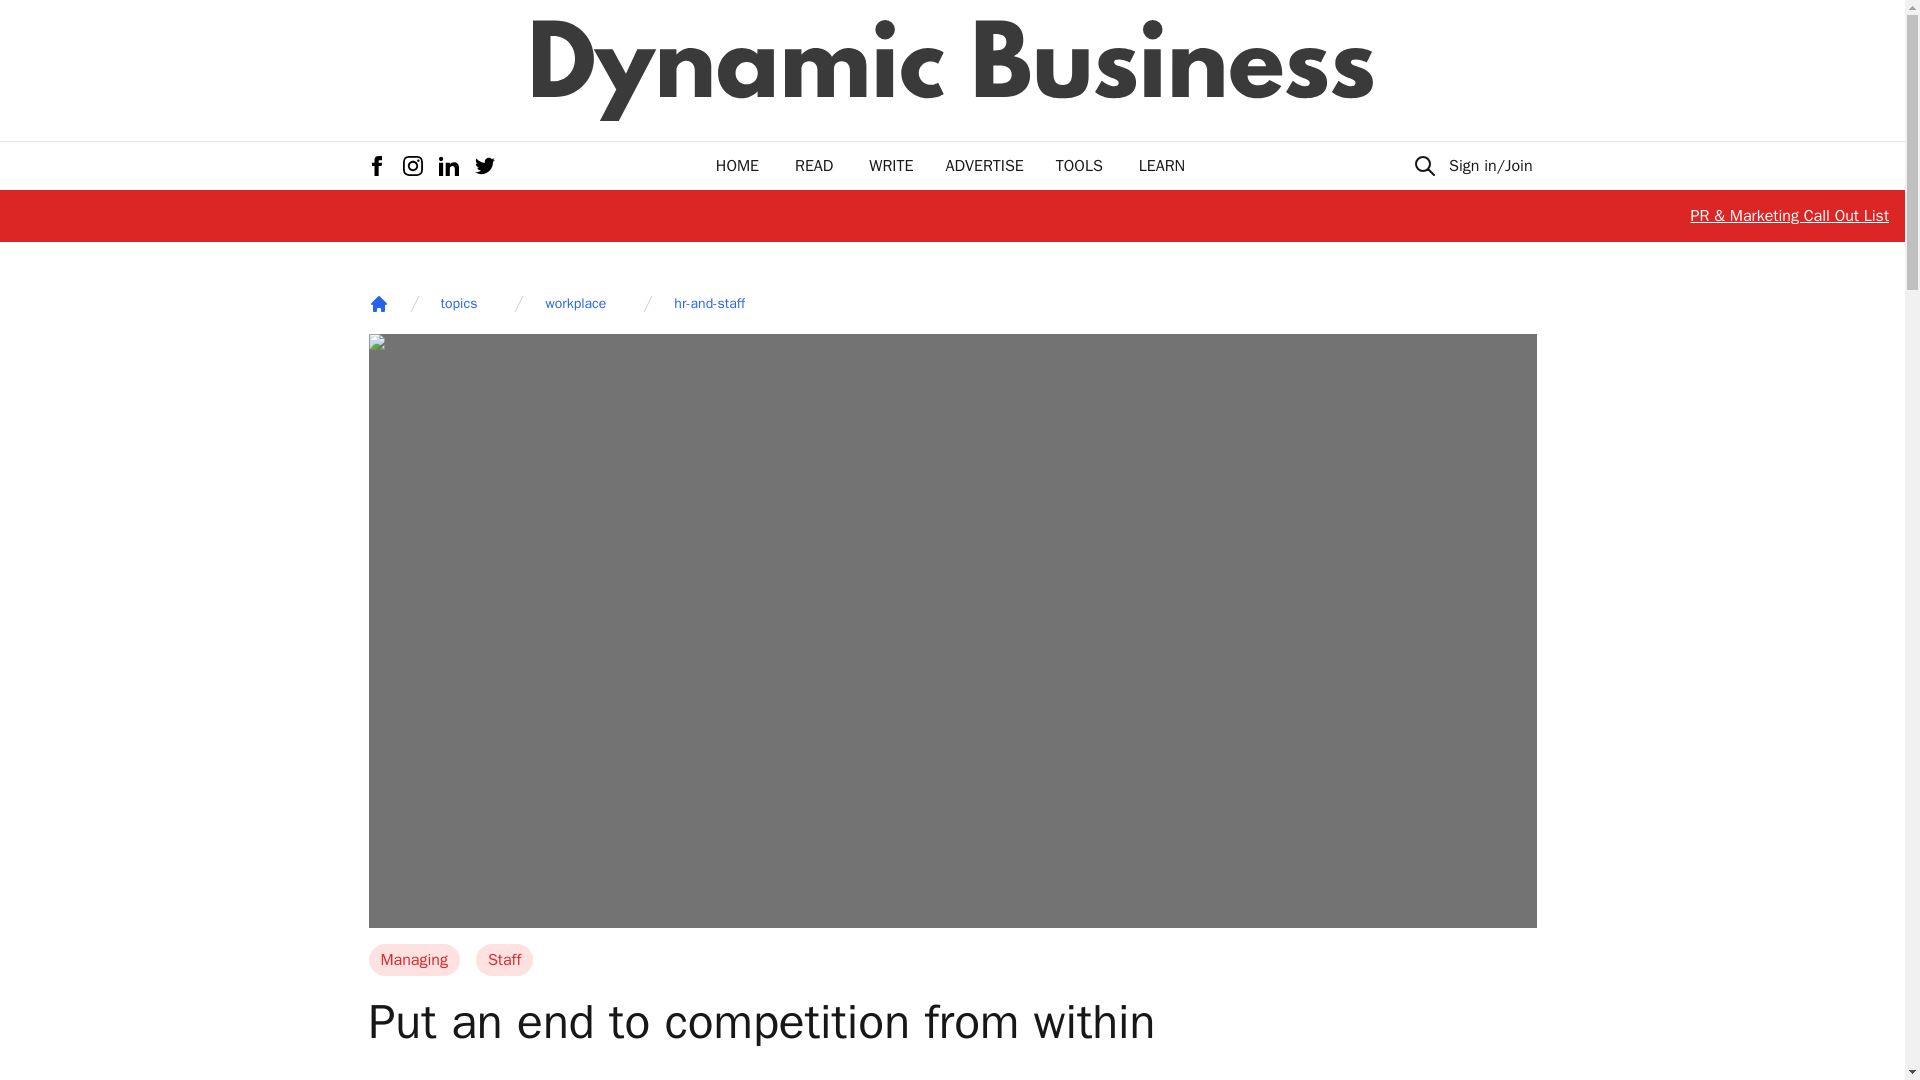 This screenshot has width=1920, height=1080. What do you see at coordinates (737, 166) in the screenshot?
I see `HOME` at bounding box center [737, 166].